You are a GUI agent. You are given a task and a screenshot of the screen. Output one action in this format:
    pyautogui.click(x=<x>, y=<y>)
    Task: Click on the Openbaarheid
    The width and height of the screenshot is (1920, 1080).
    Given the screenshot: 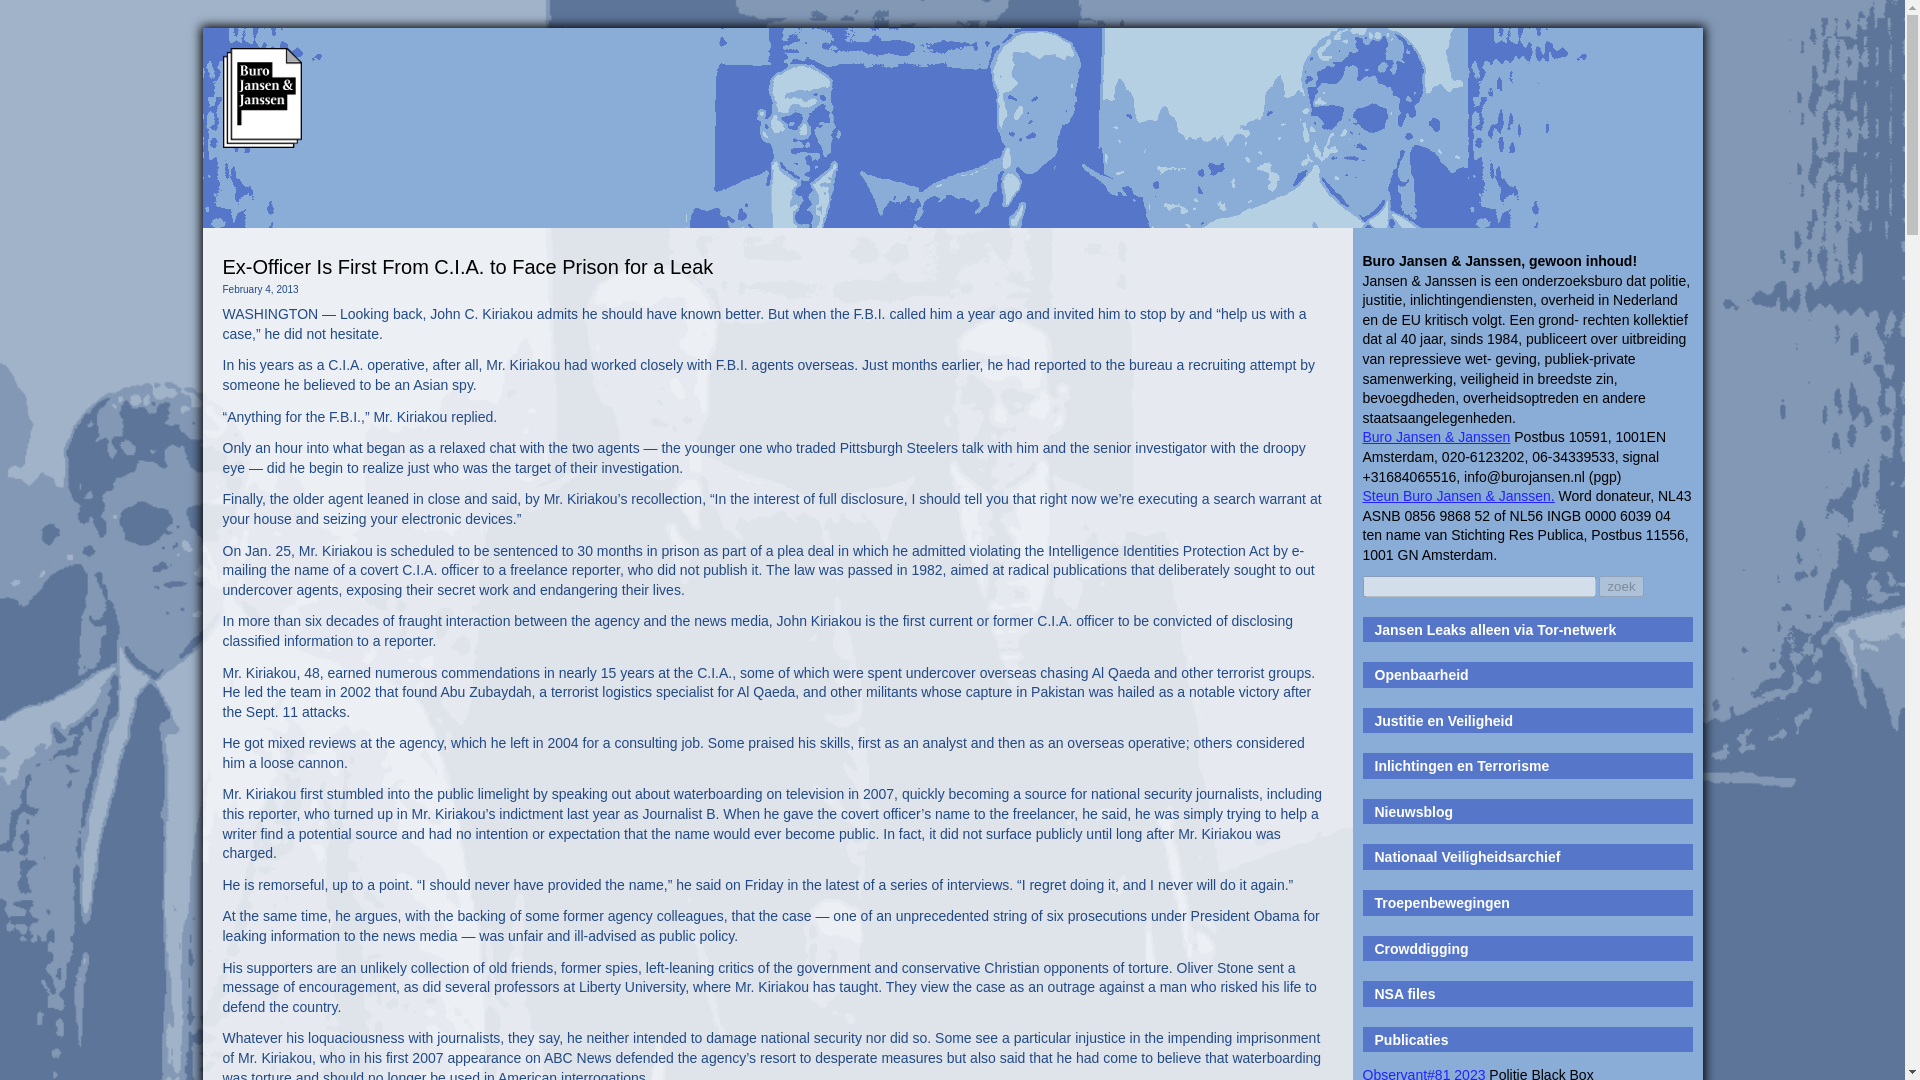 What is the action you would take?
    pyautogui.click(x=1421, y=674)
    